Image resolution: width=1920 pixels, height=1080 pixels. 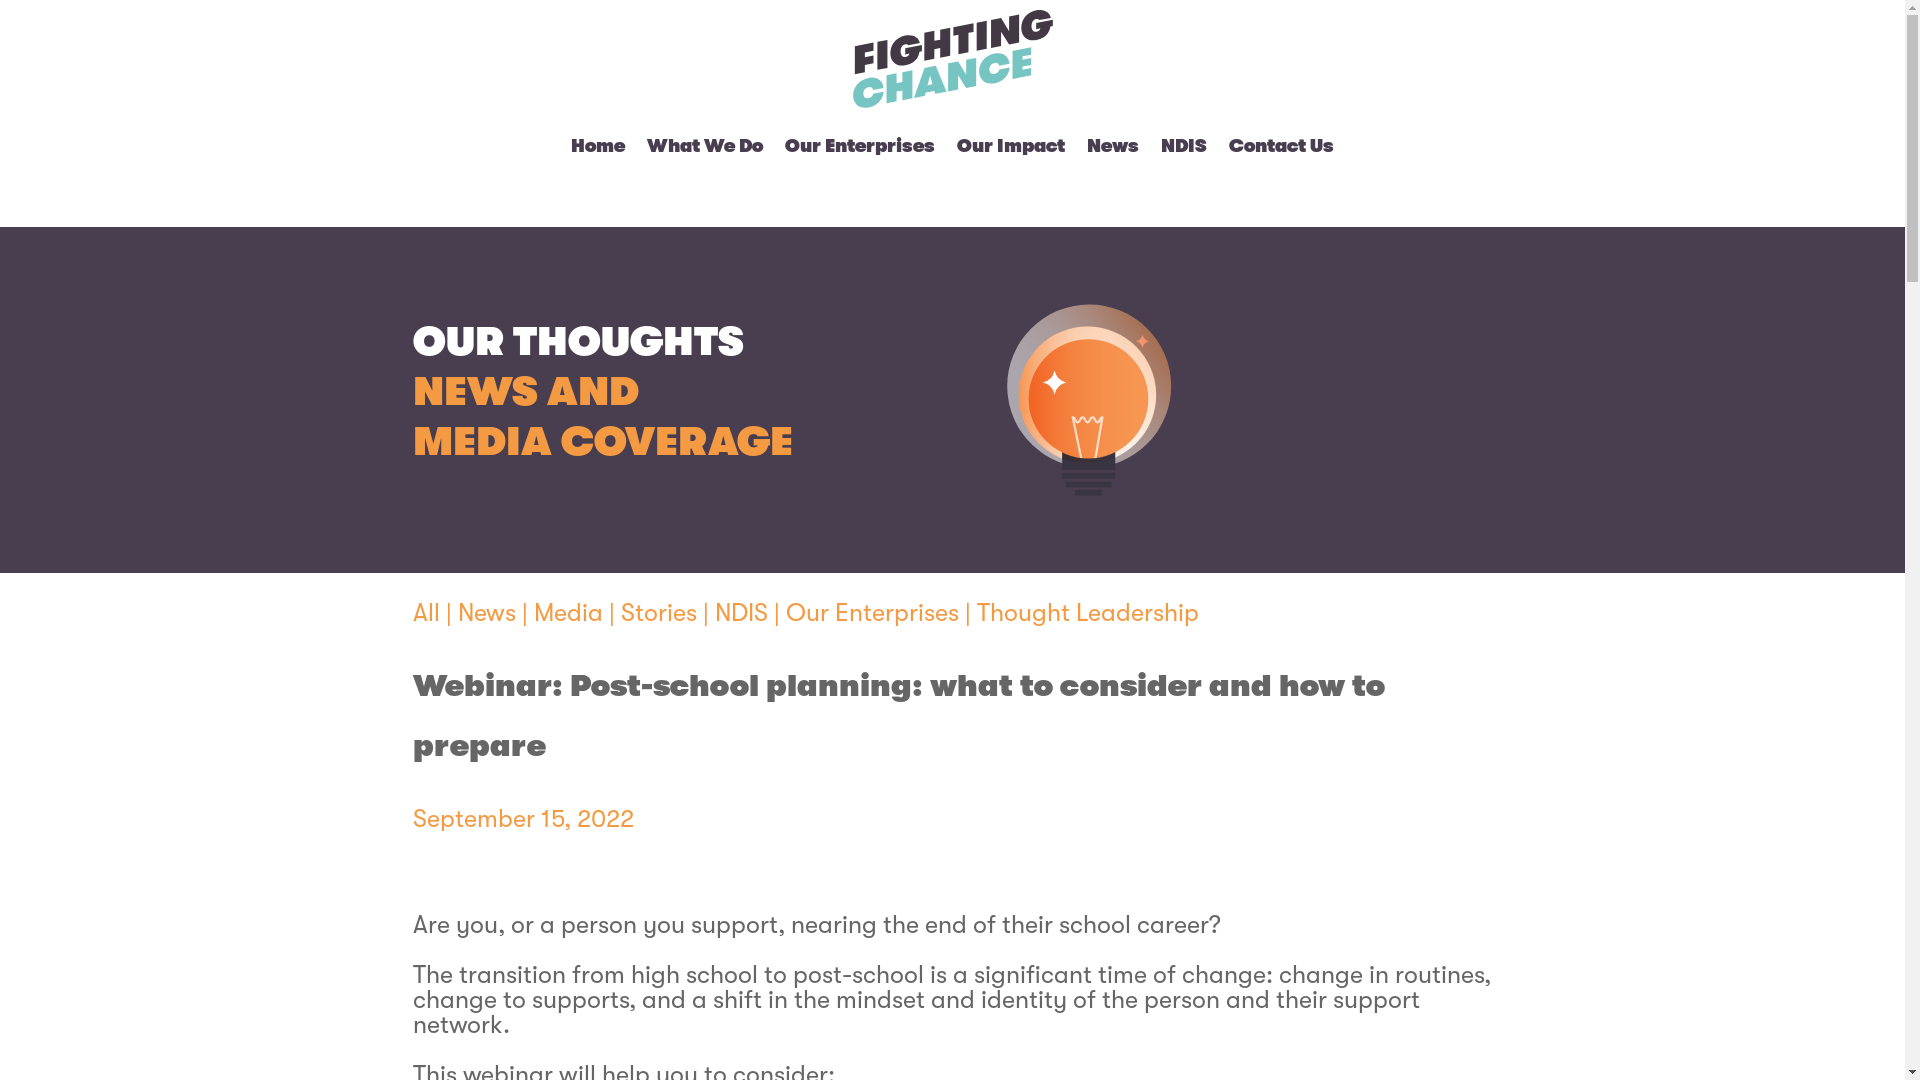 I want to click on All, so click(x=426, y=612).